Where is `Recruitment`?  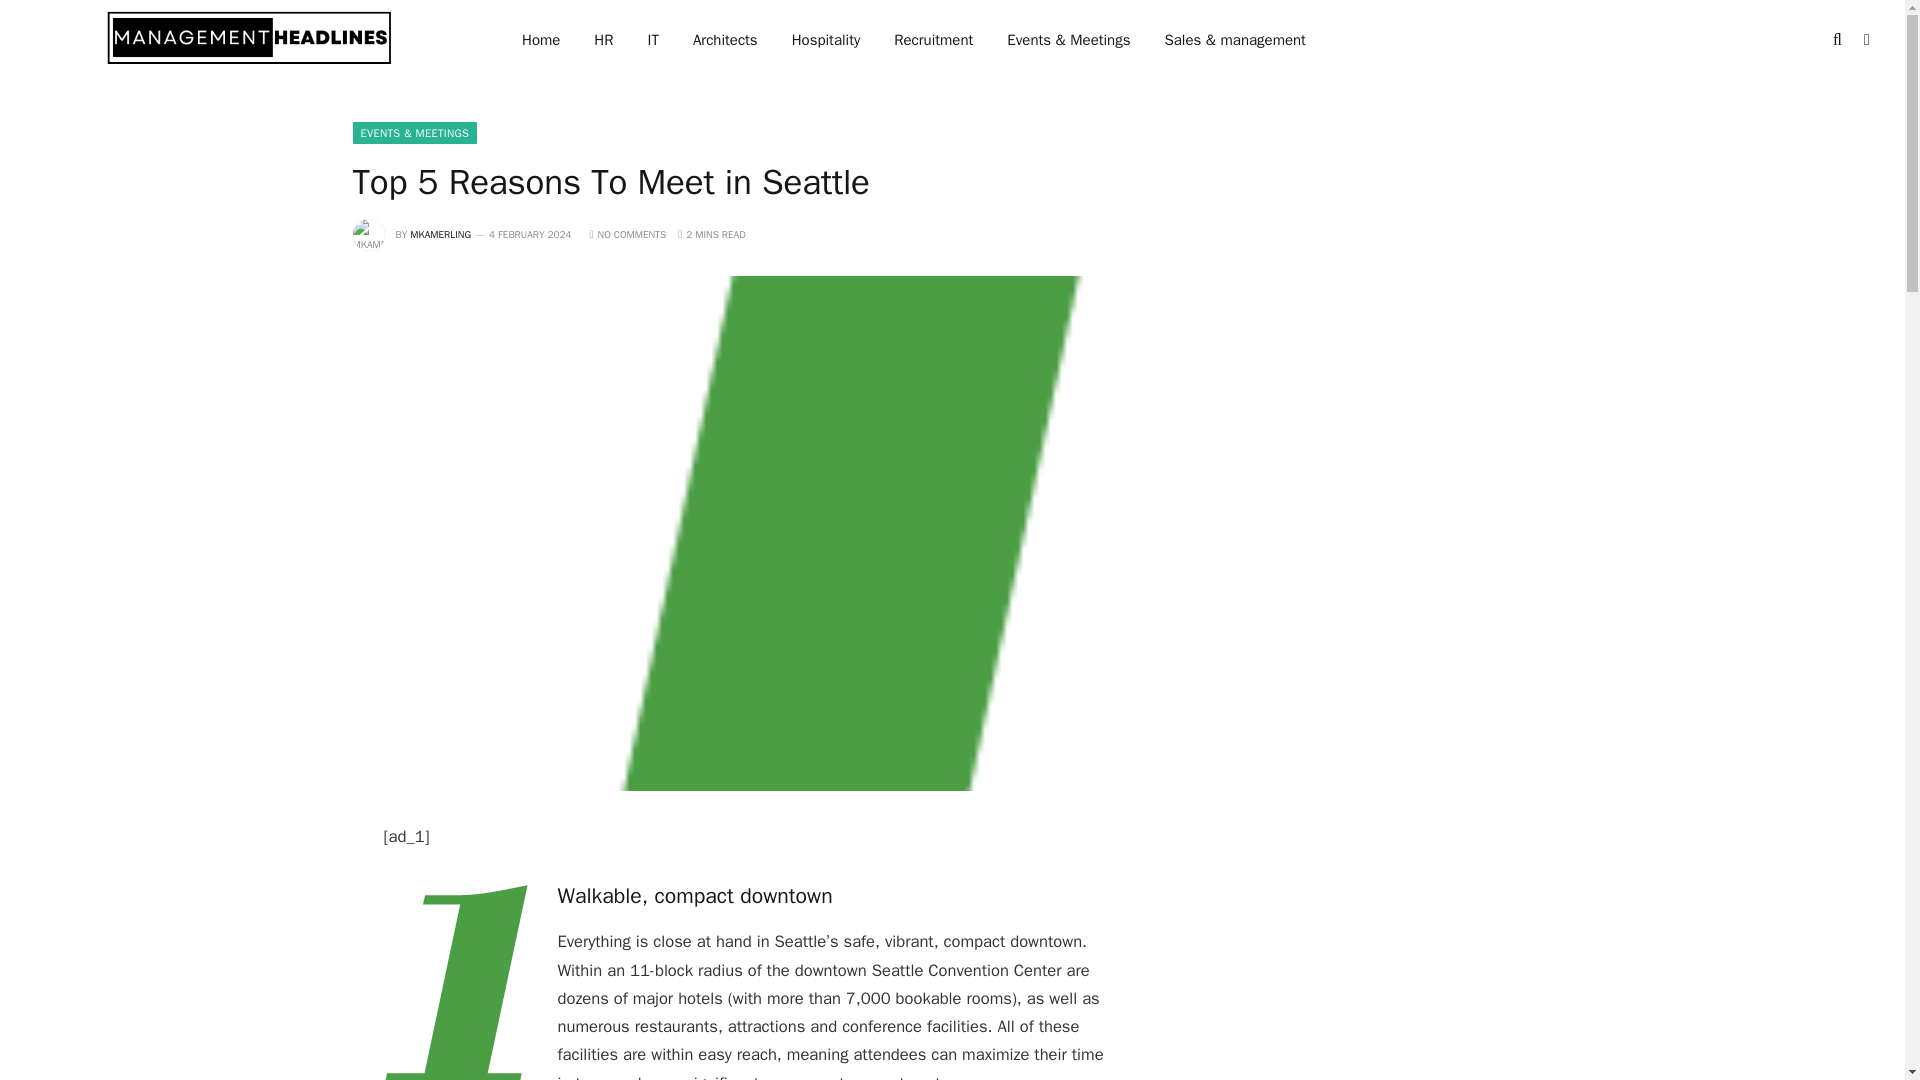 Recruitment is located at coordinates (934, 40).